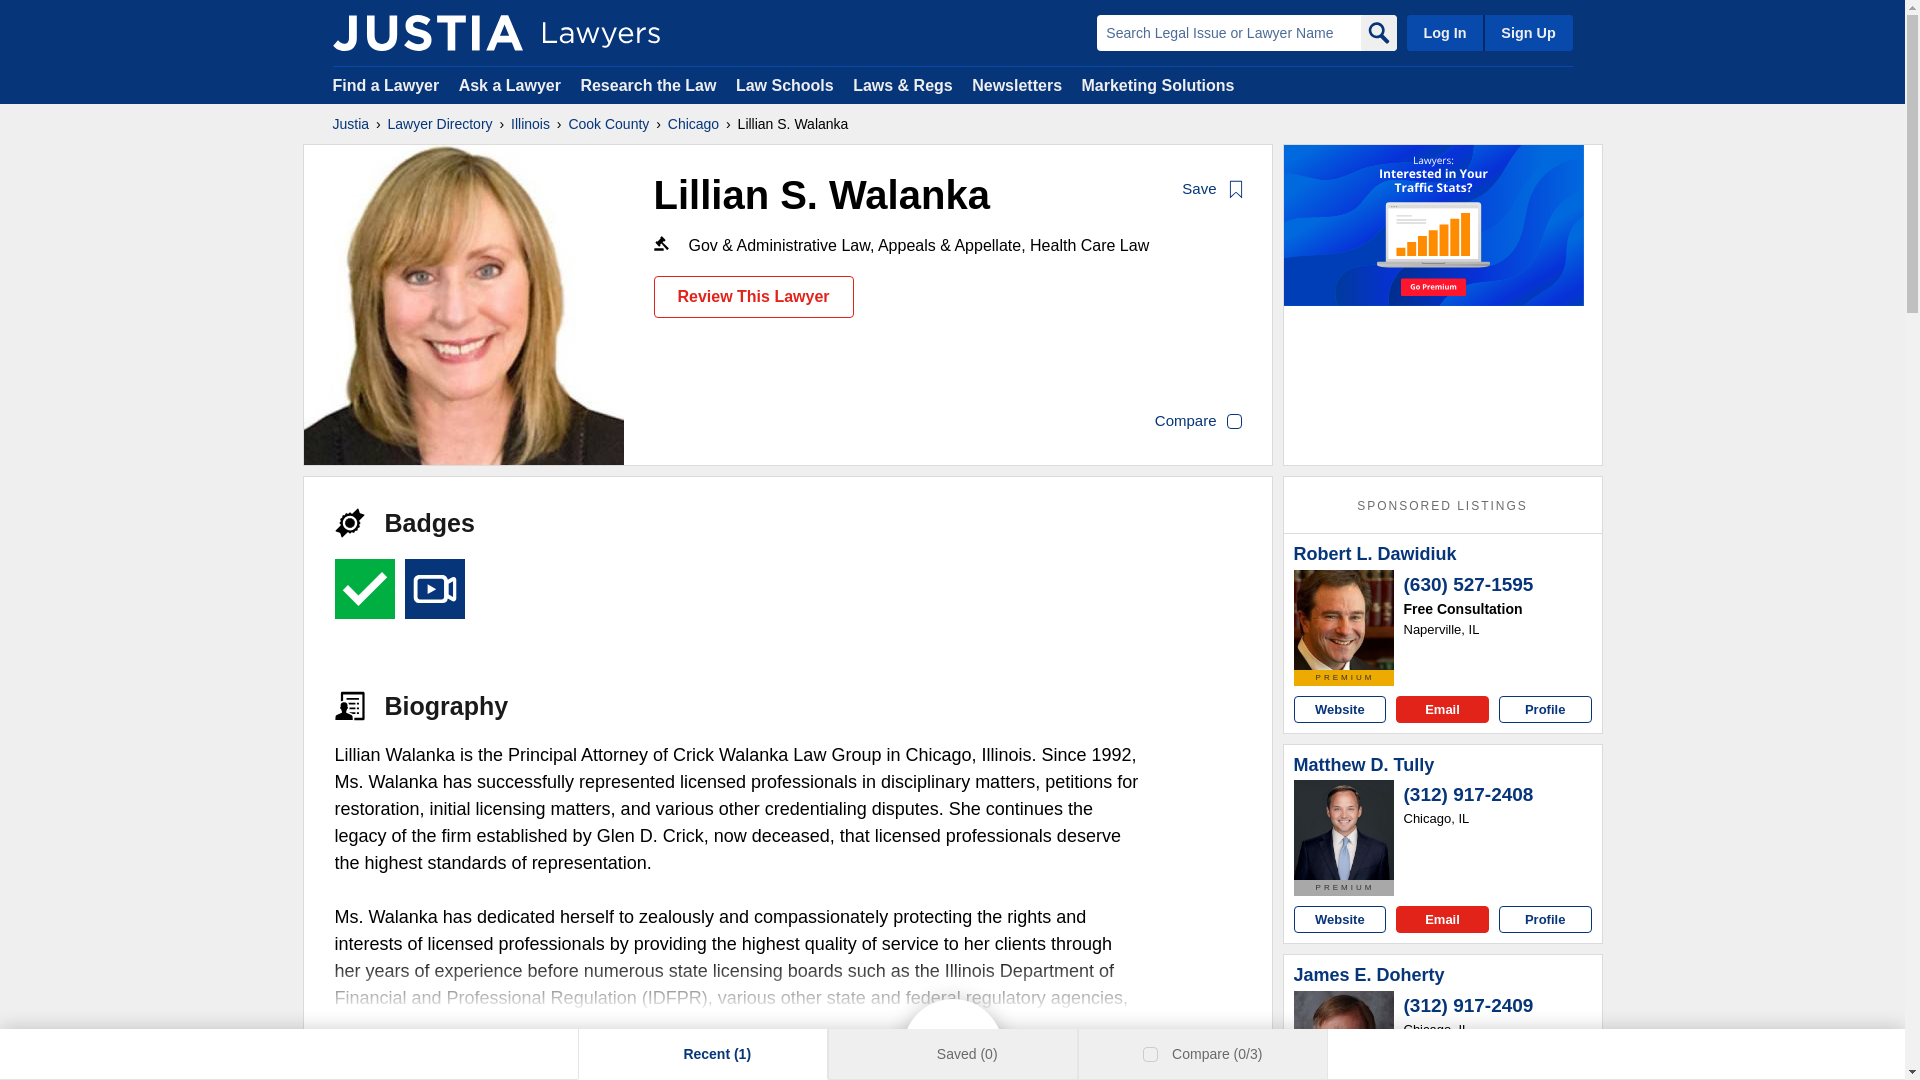 The width and height of the screenshot is (1920, 1080). I want to click on Chicago, so click(693, 124).